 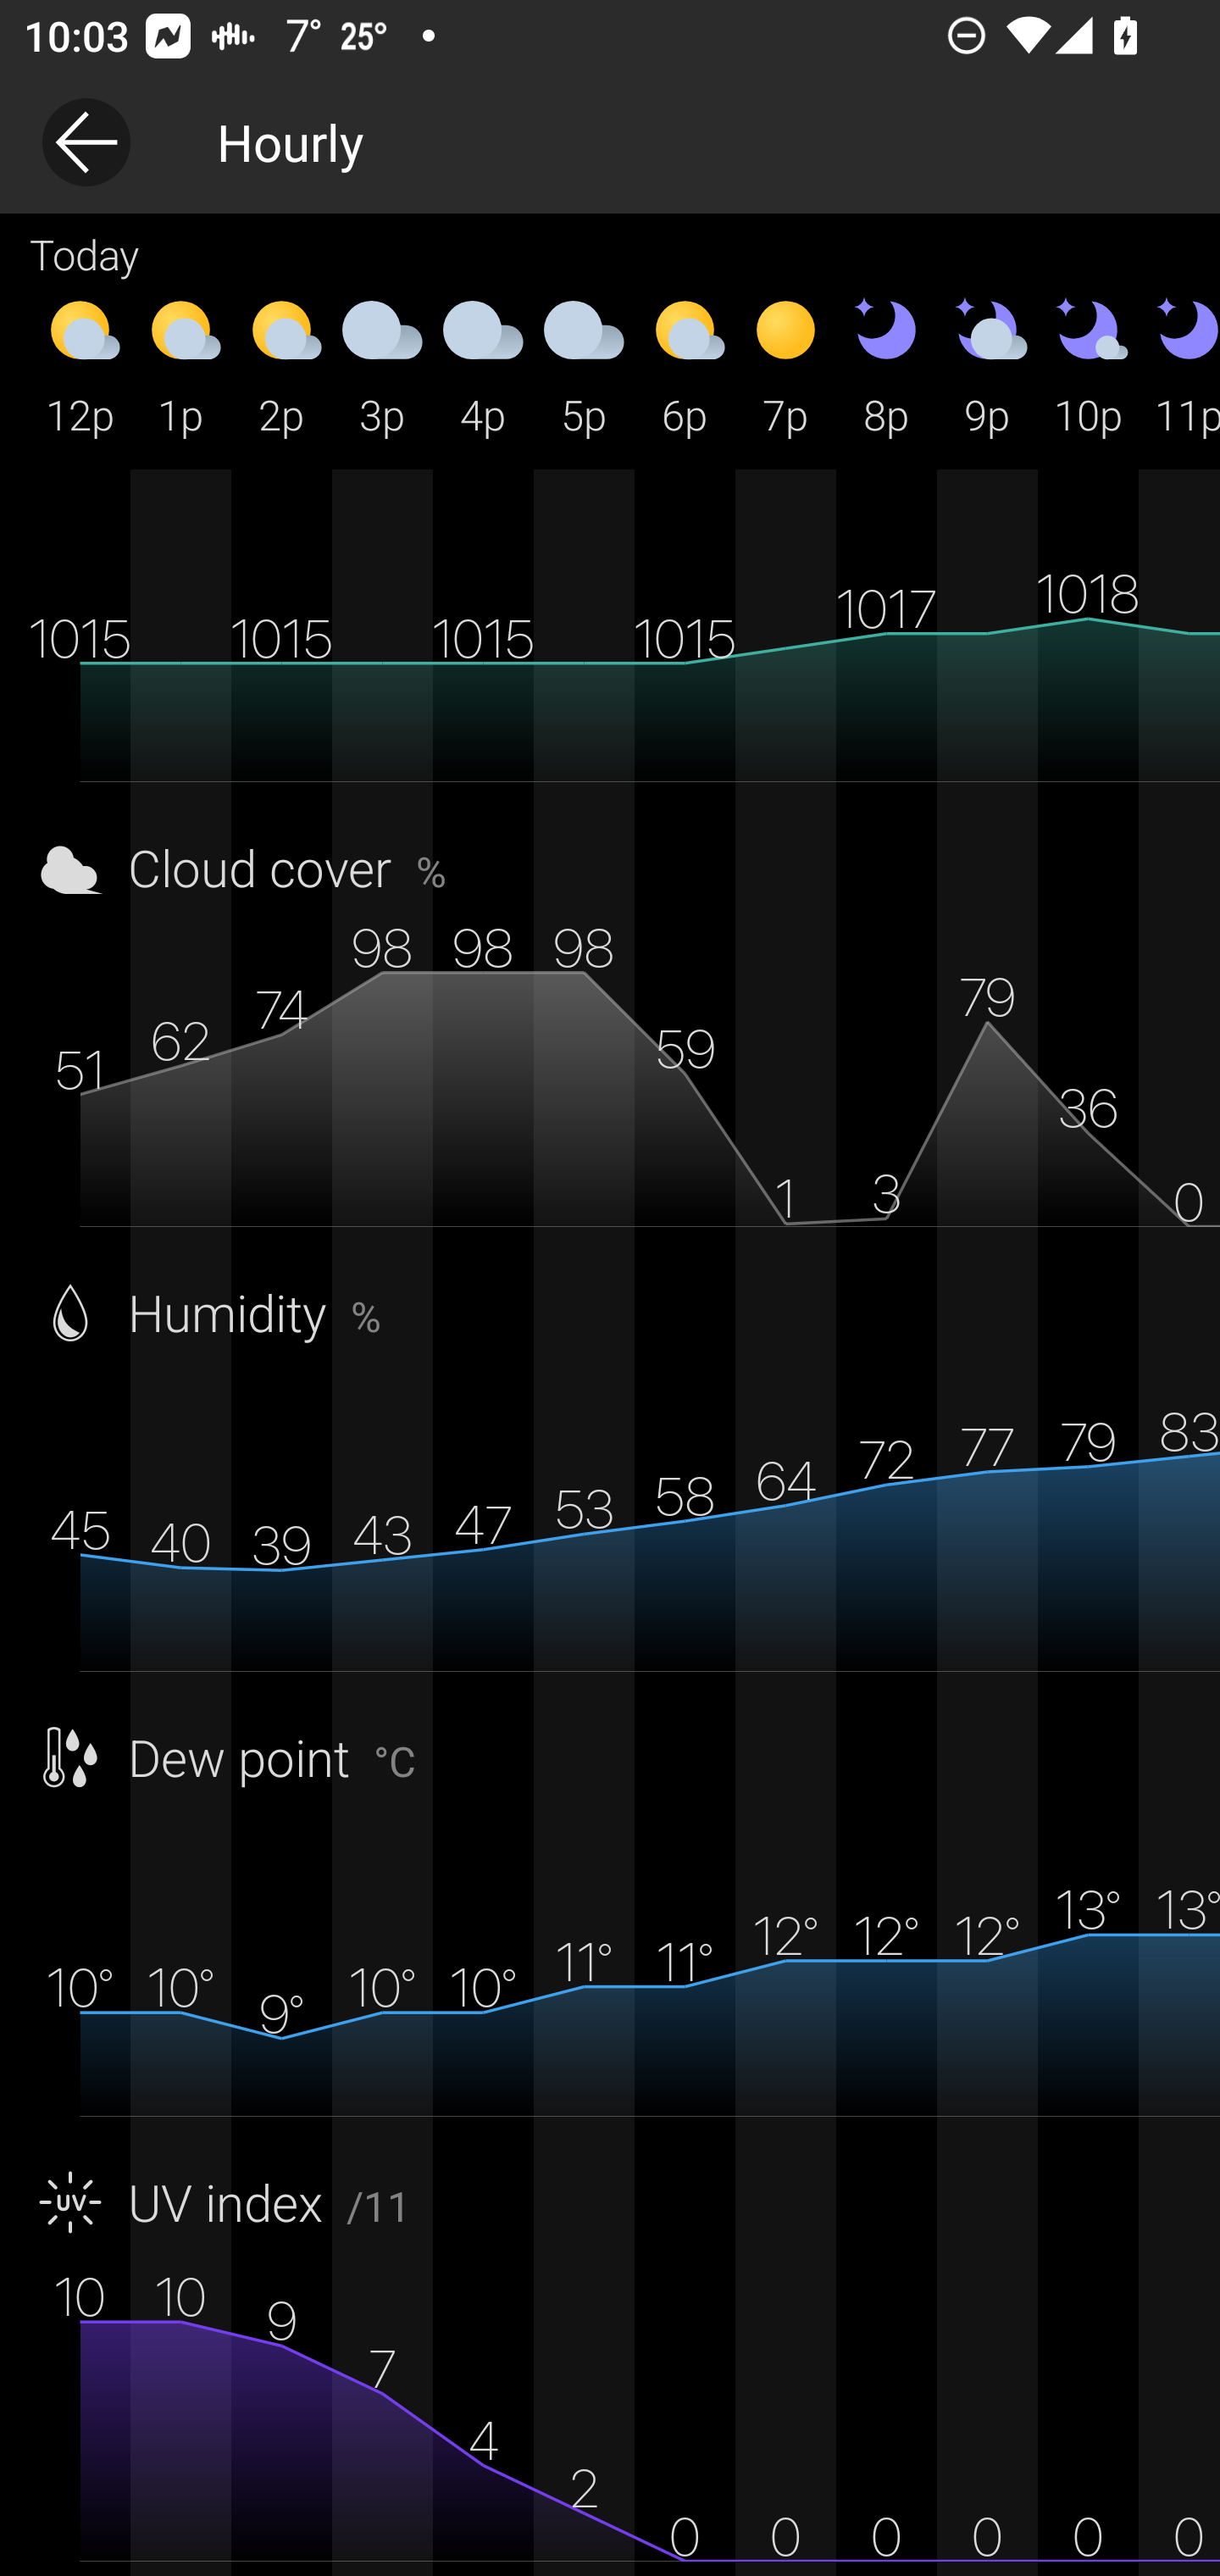 What do you see at coordinates (886, 365) in the screenshot?
I see `8p` at bounding box center [886, 365].